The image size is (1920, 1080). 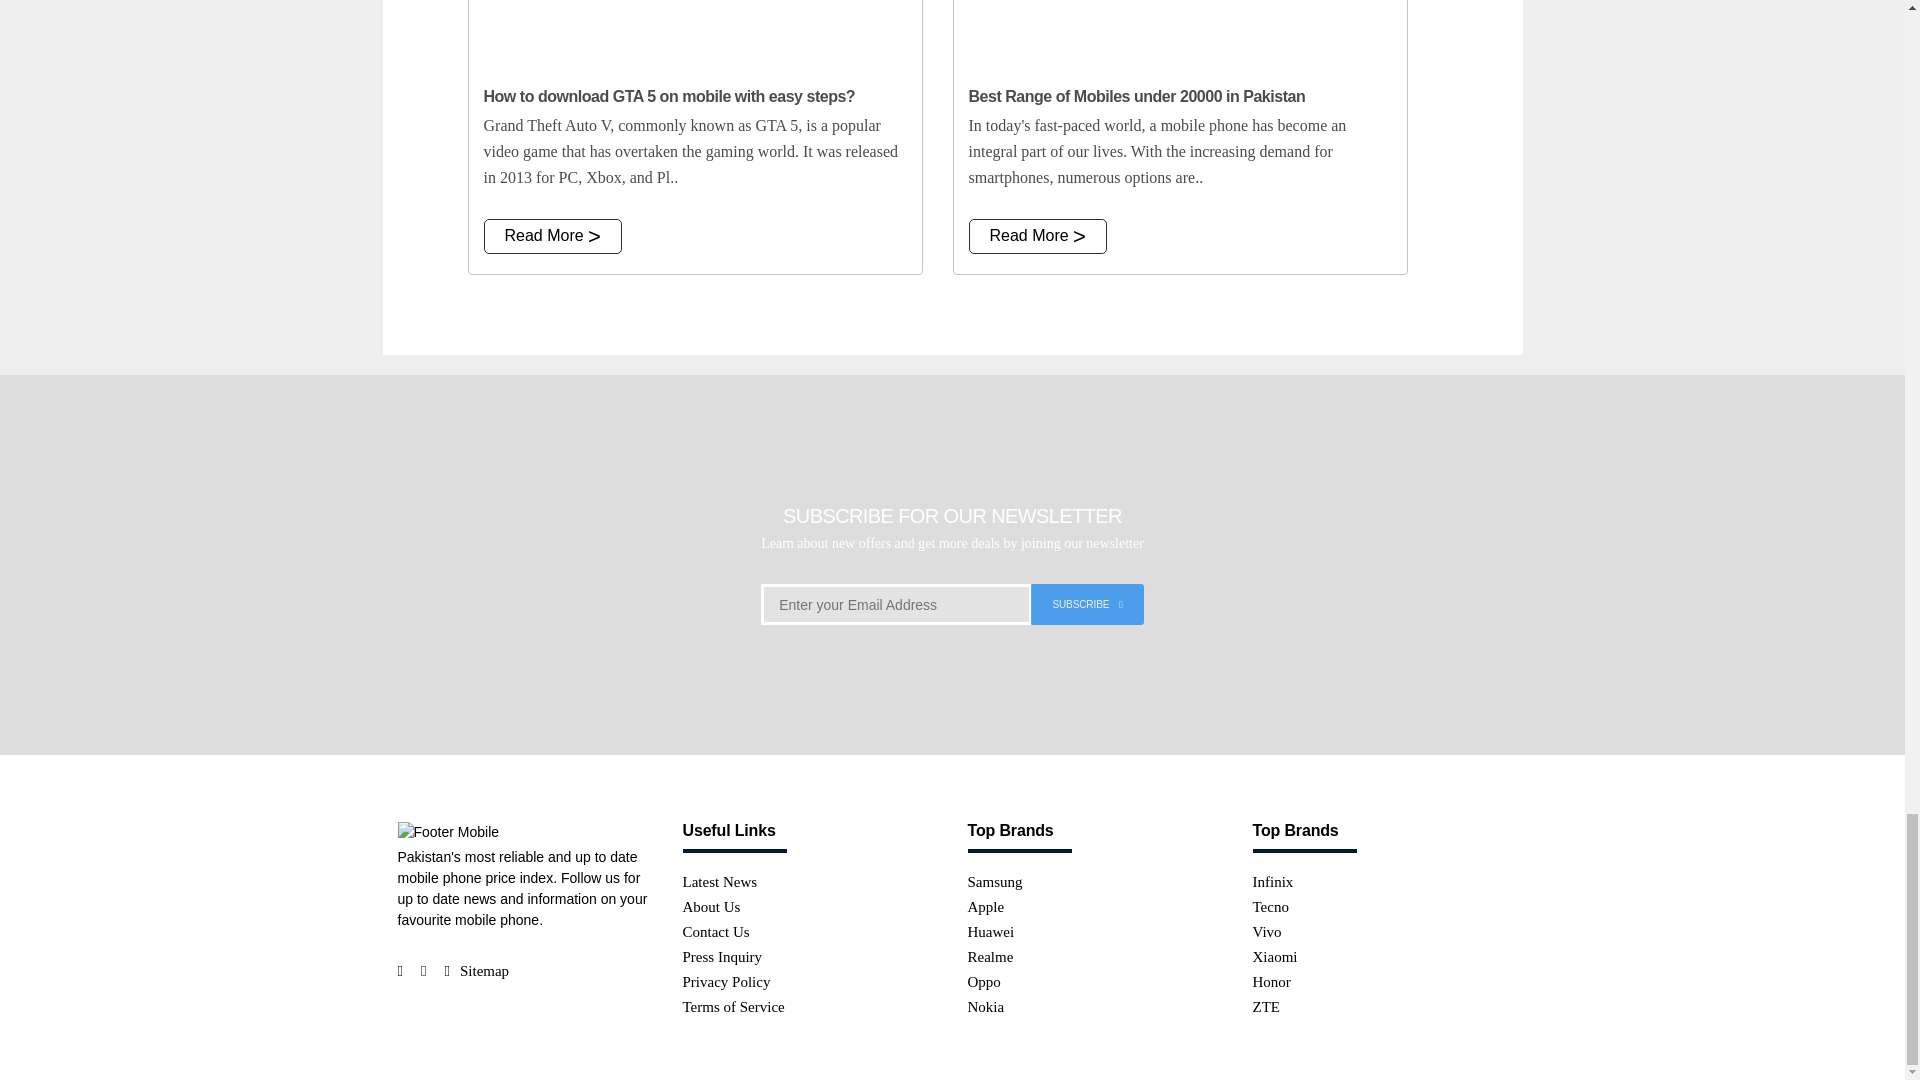 I want to click on Best Range of Mobiles under 20000 in Pakistan, so click(x=1180, y=36).